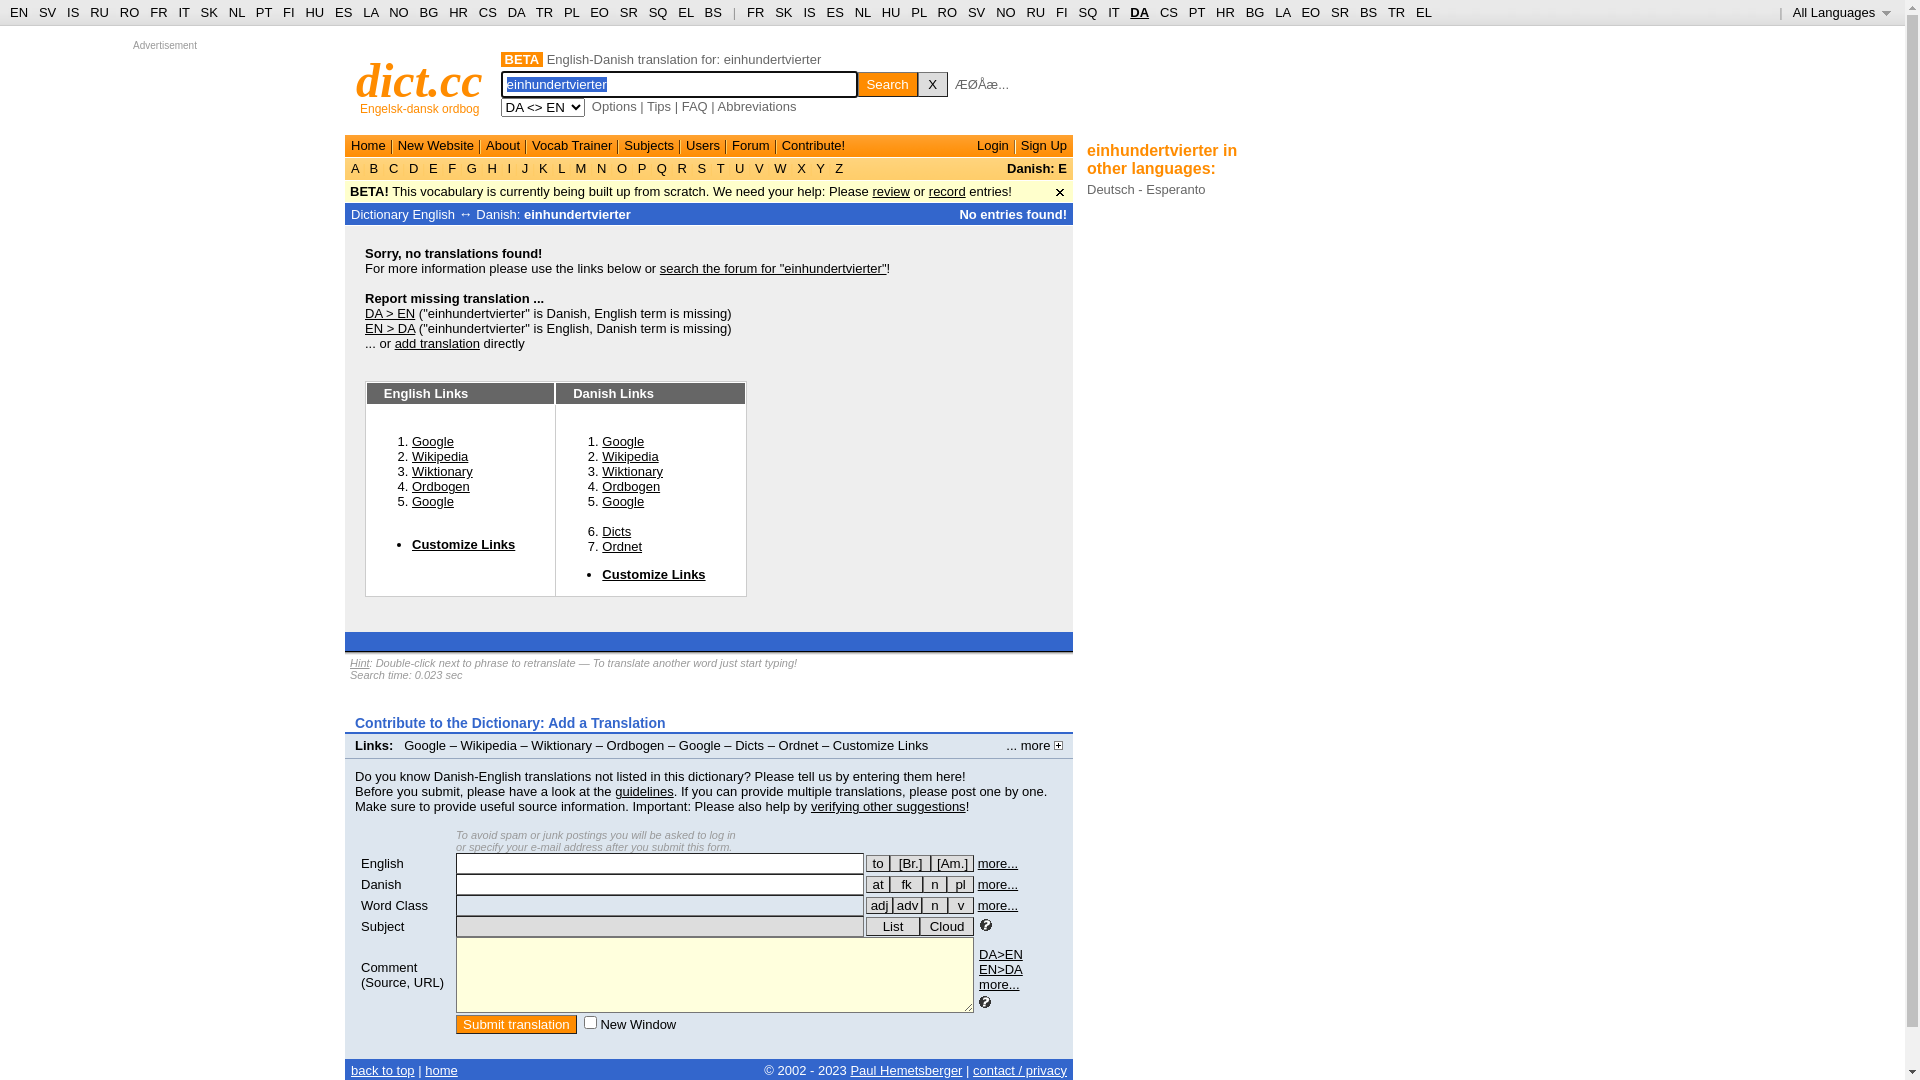  I want to click on SK, so click(210, 12).